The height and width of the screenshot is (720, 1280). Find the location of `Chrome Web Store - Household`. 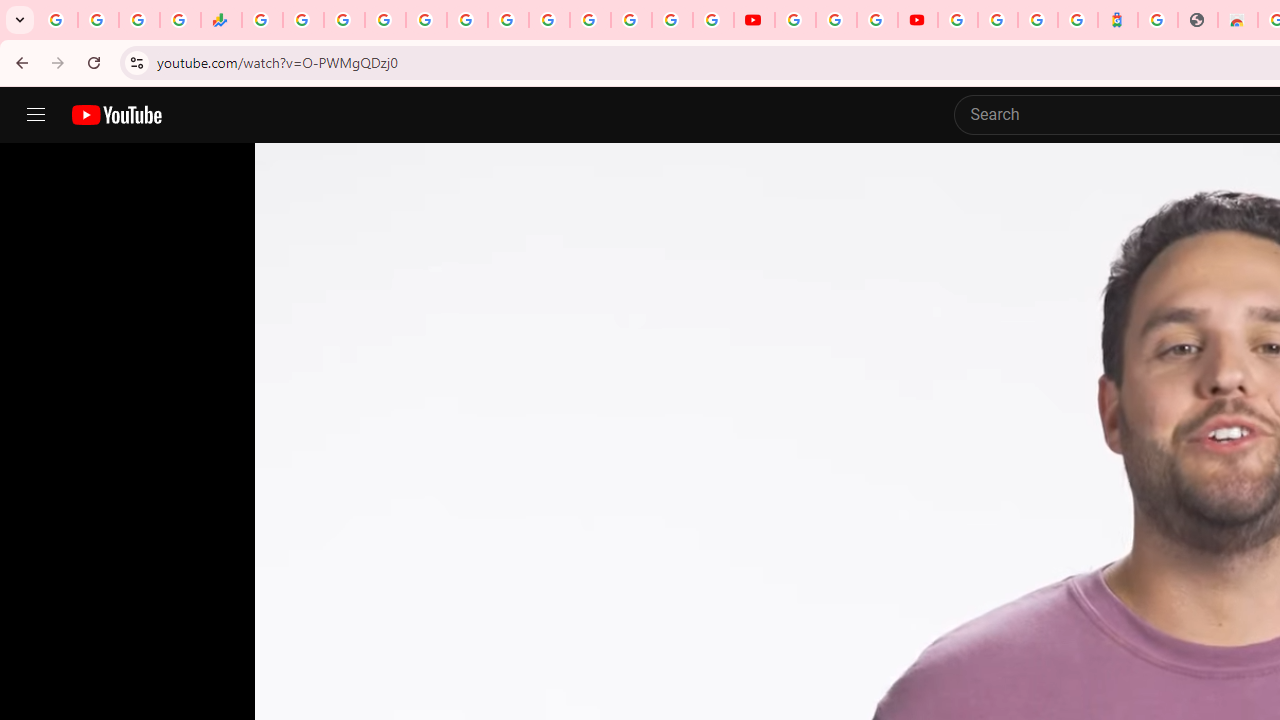

Chrome Web Store - Household is located at coordinates (1238, 20).